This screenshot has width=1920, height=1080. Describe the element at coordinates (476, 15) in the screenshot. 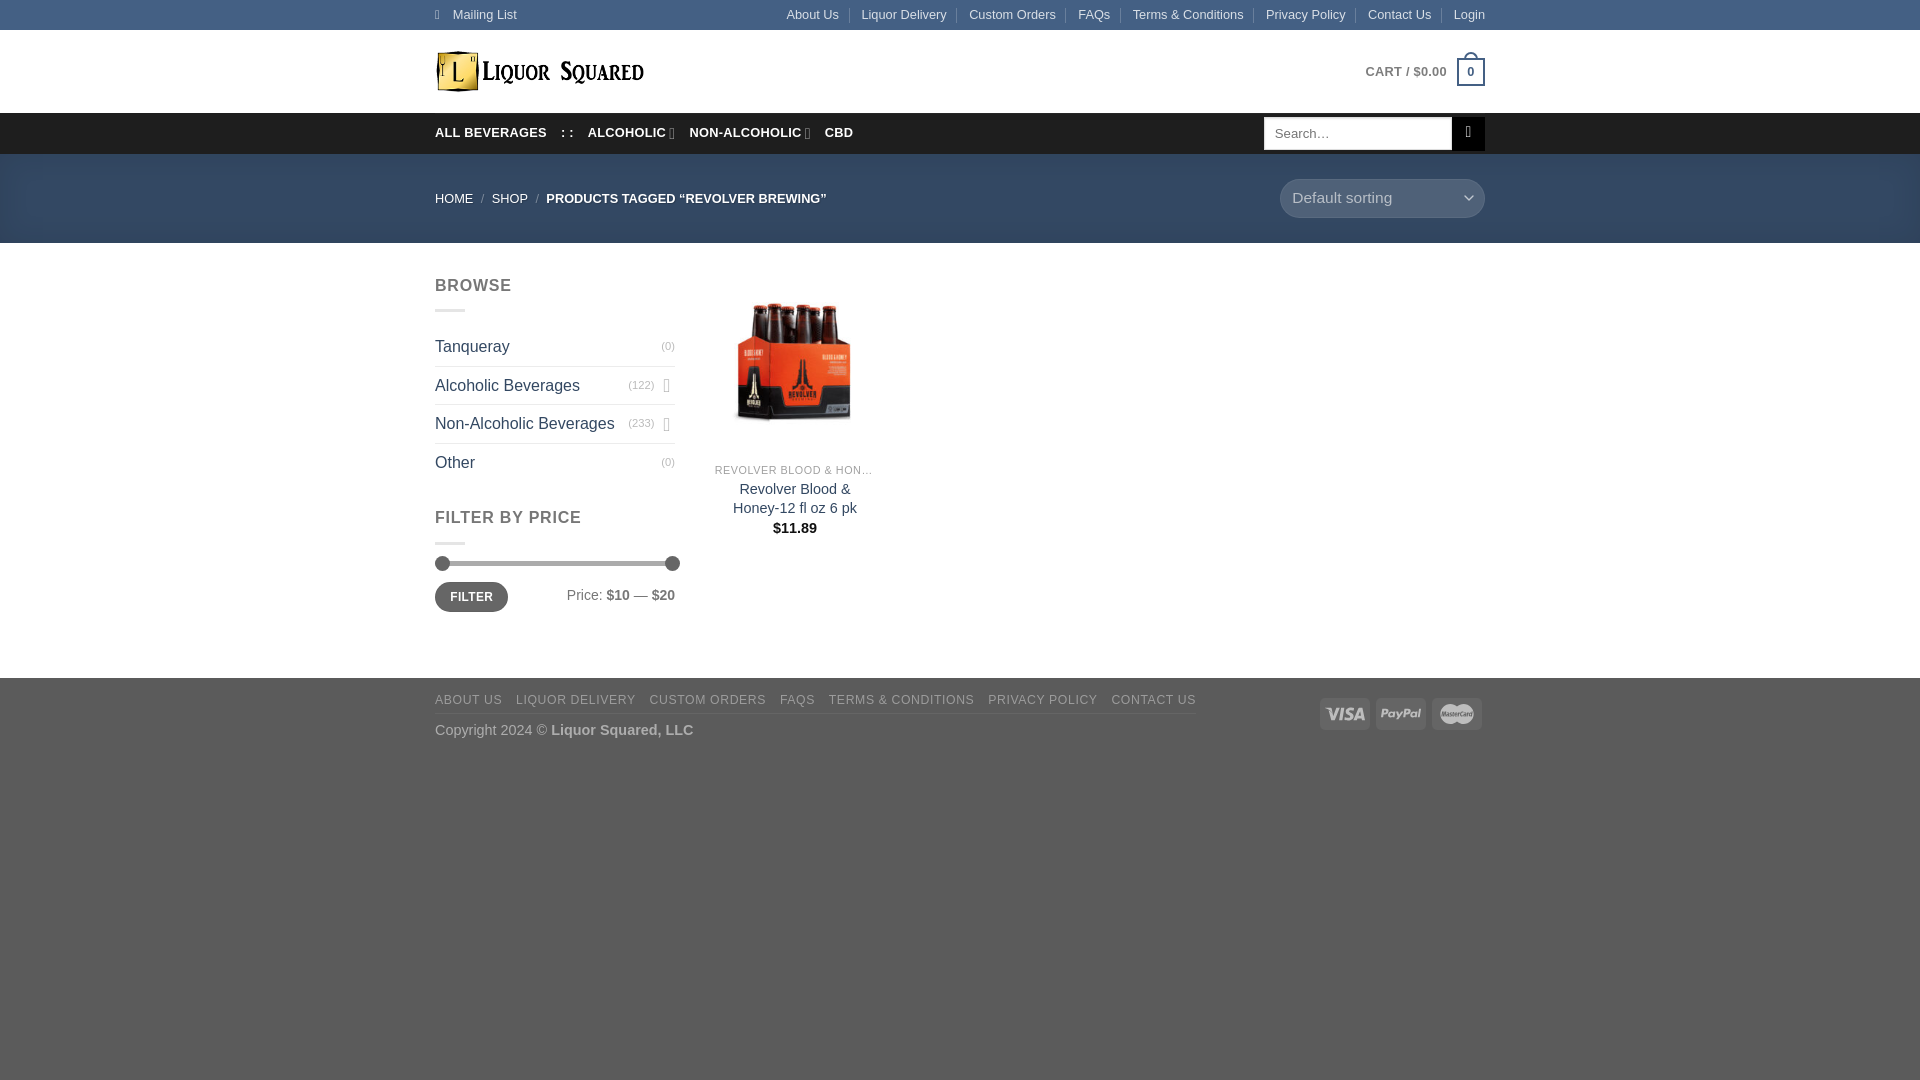

I see `Mailing List` at that location.